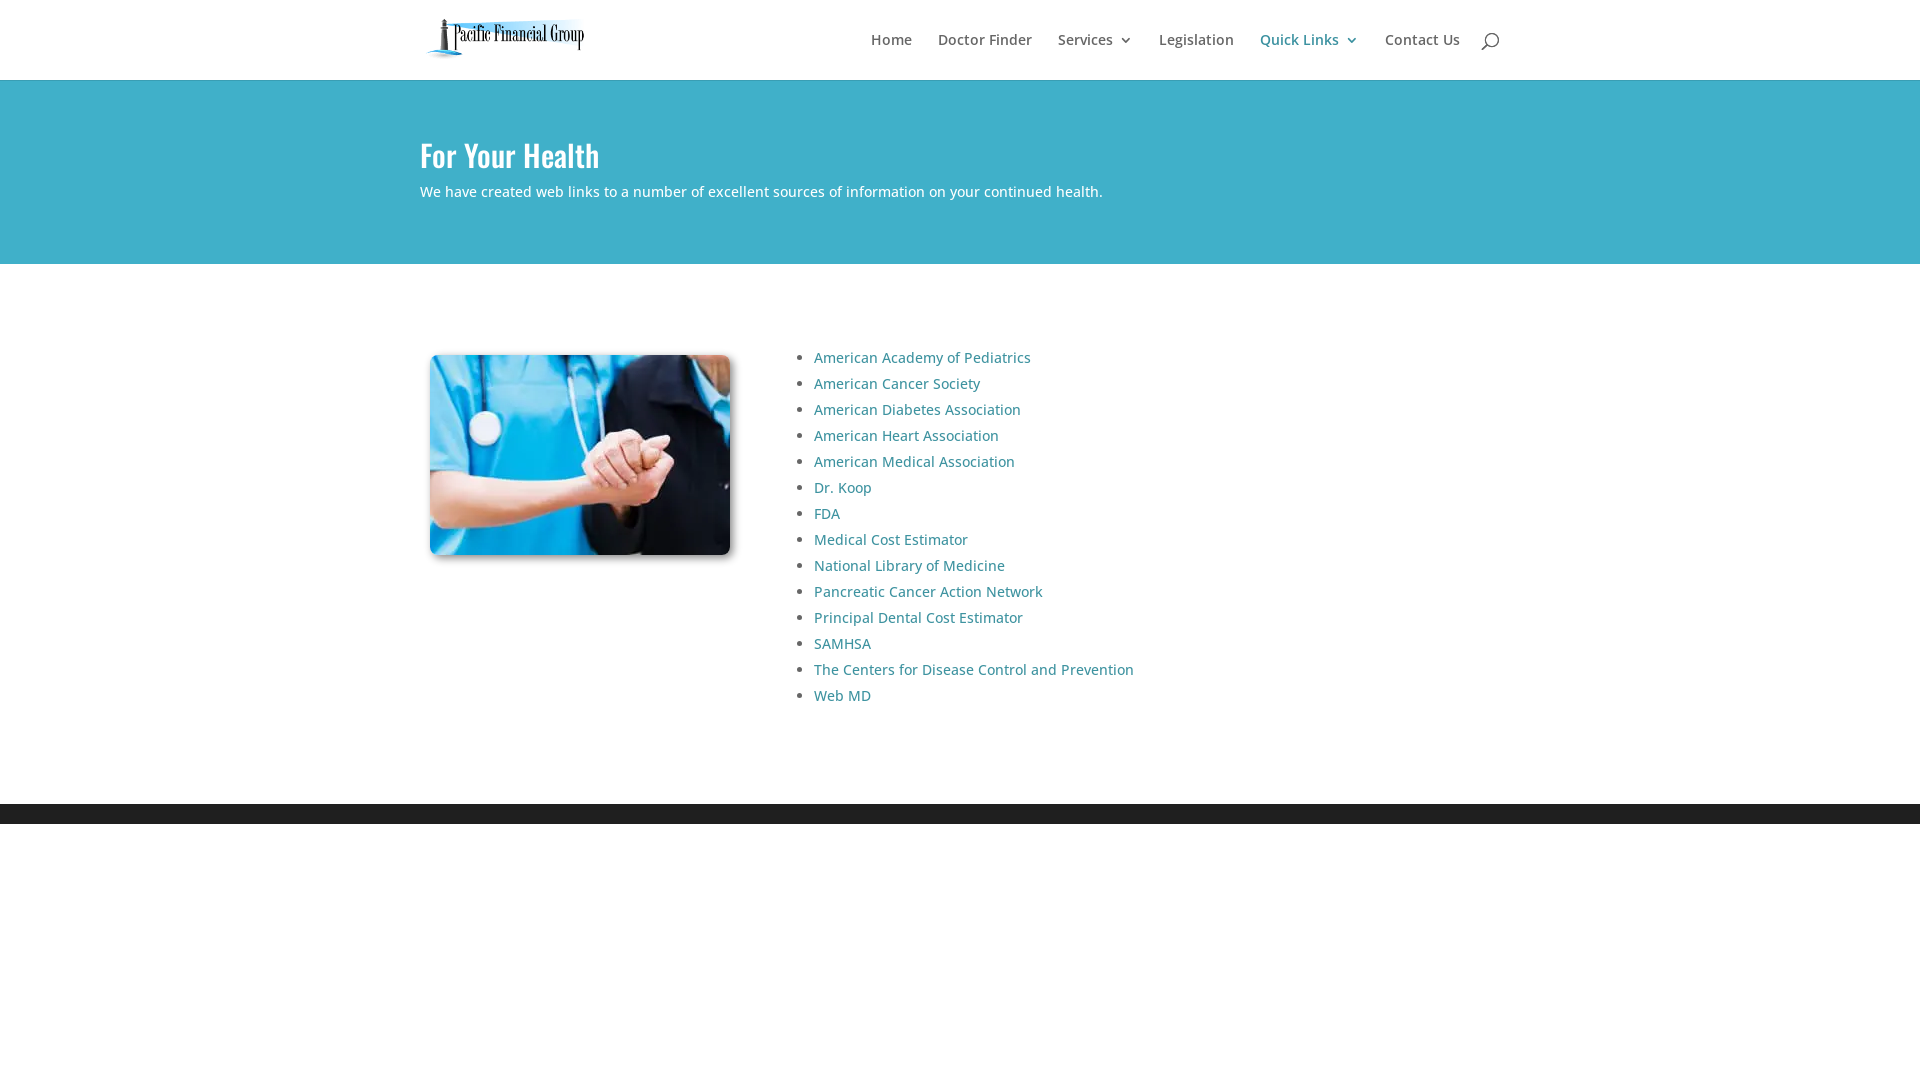  What do you see at coordinates (985, 56) in the screenshot?
I see `Doctor Finder` at bounding box center [985, 56].